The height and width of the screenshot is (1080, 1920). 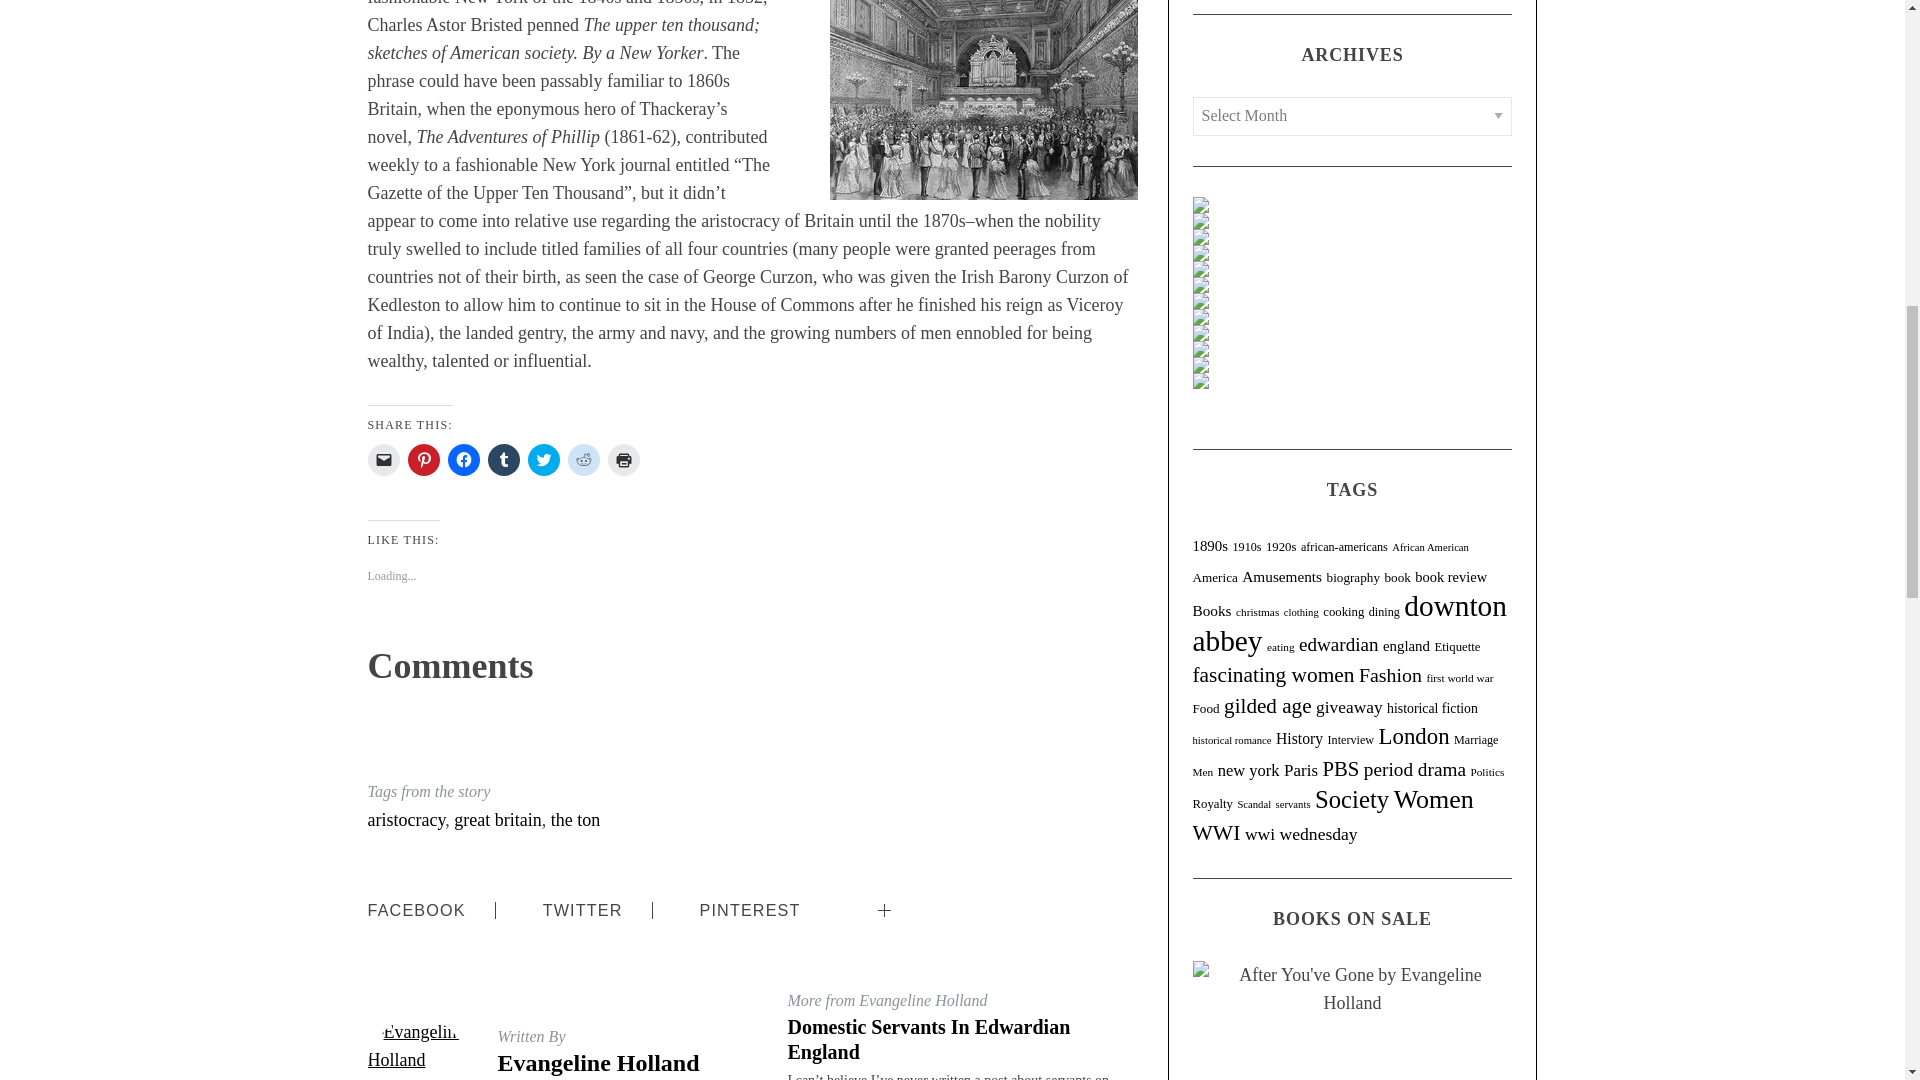 What do you see at coordinates (584, 460) in the screenshot?
I see `Click to share on Reddit` at bounding box center [584, 460].